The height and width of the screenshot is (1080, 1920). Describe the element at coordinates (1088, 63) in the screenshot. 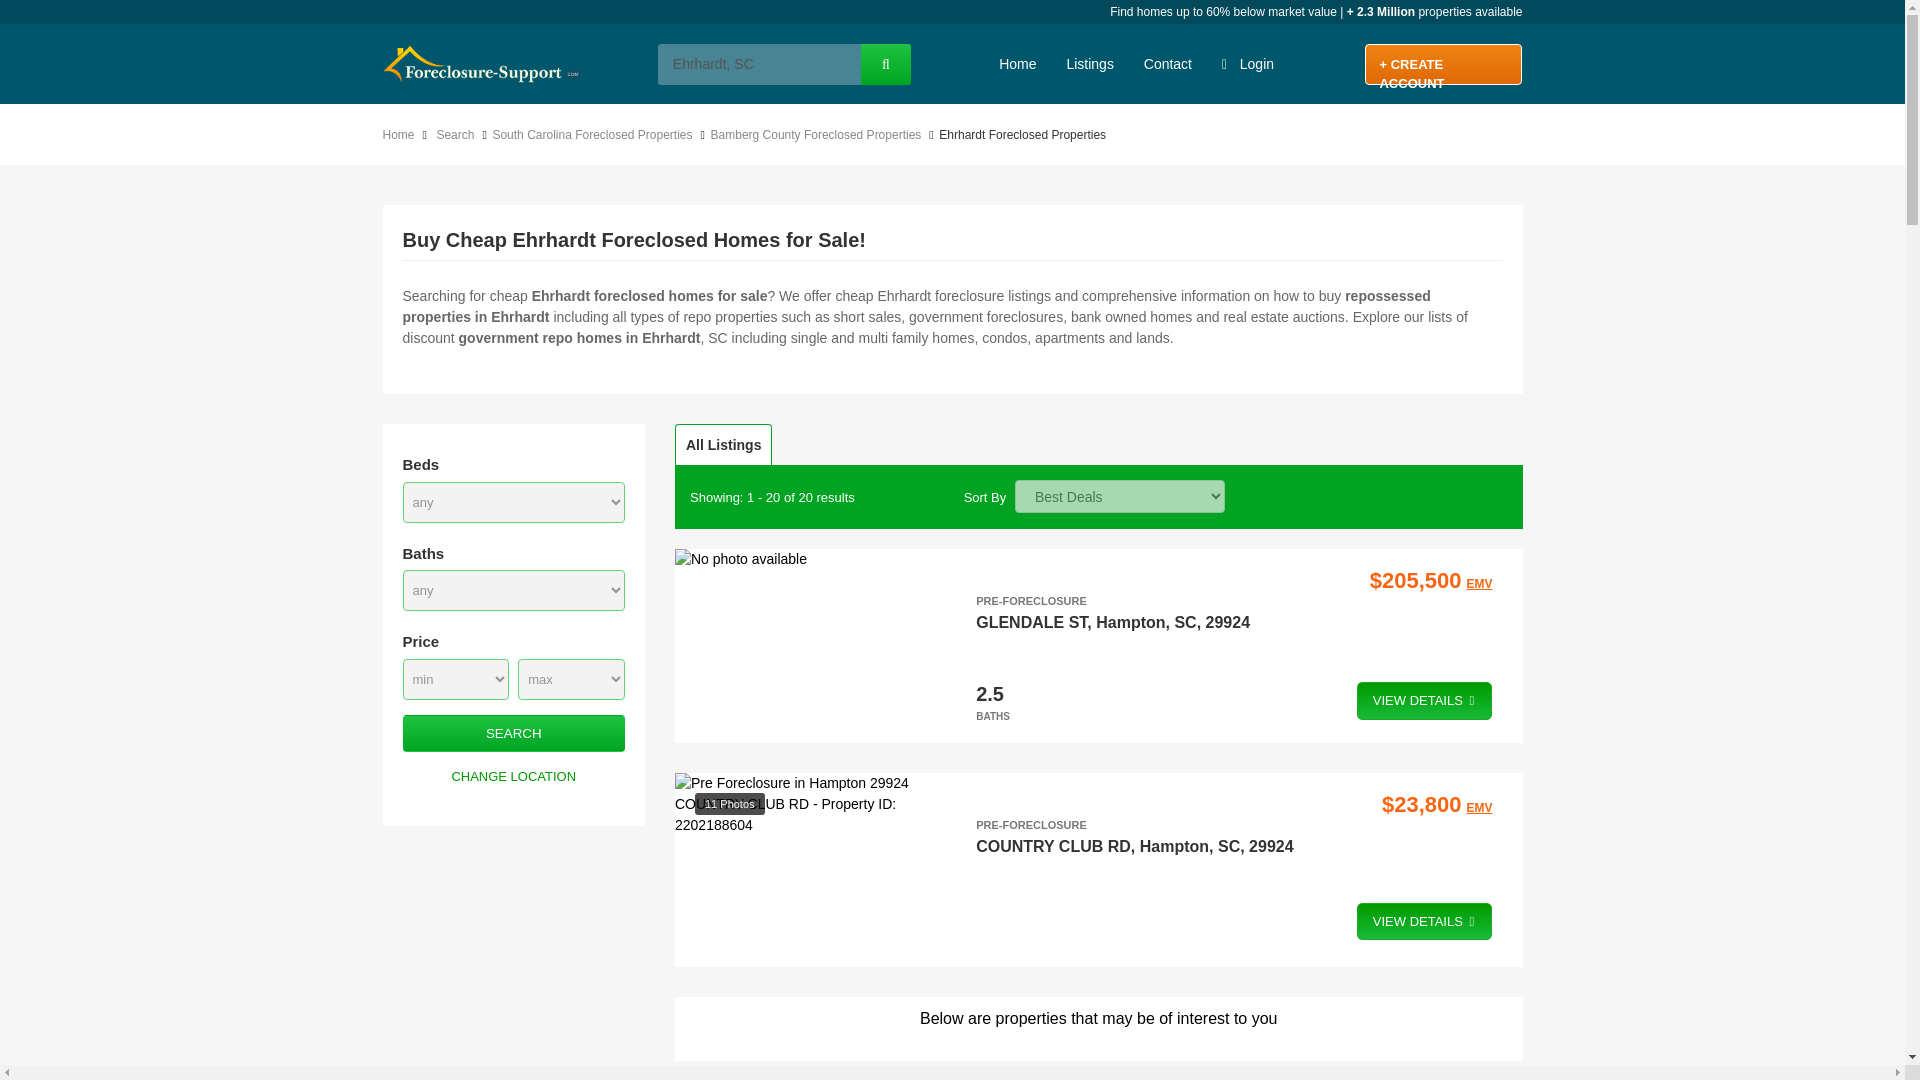

I see `Listings` at that location.